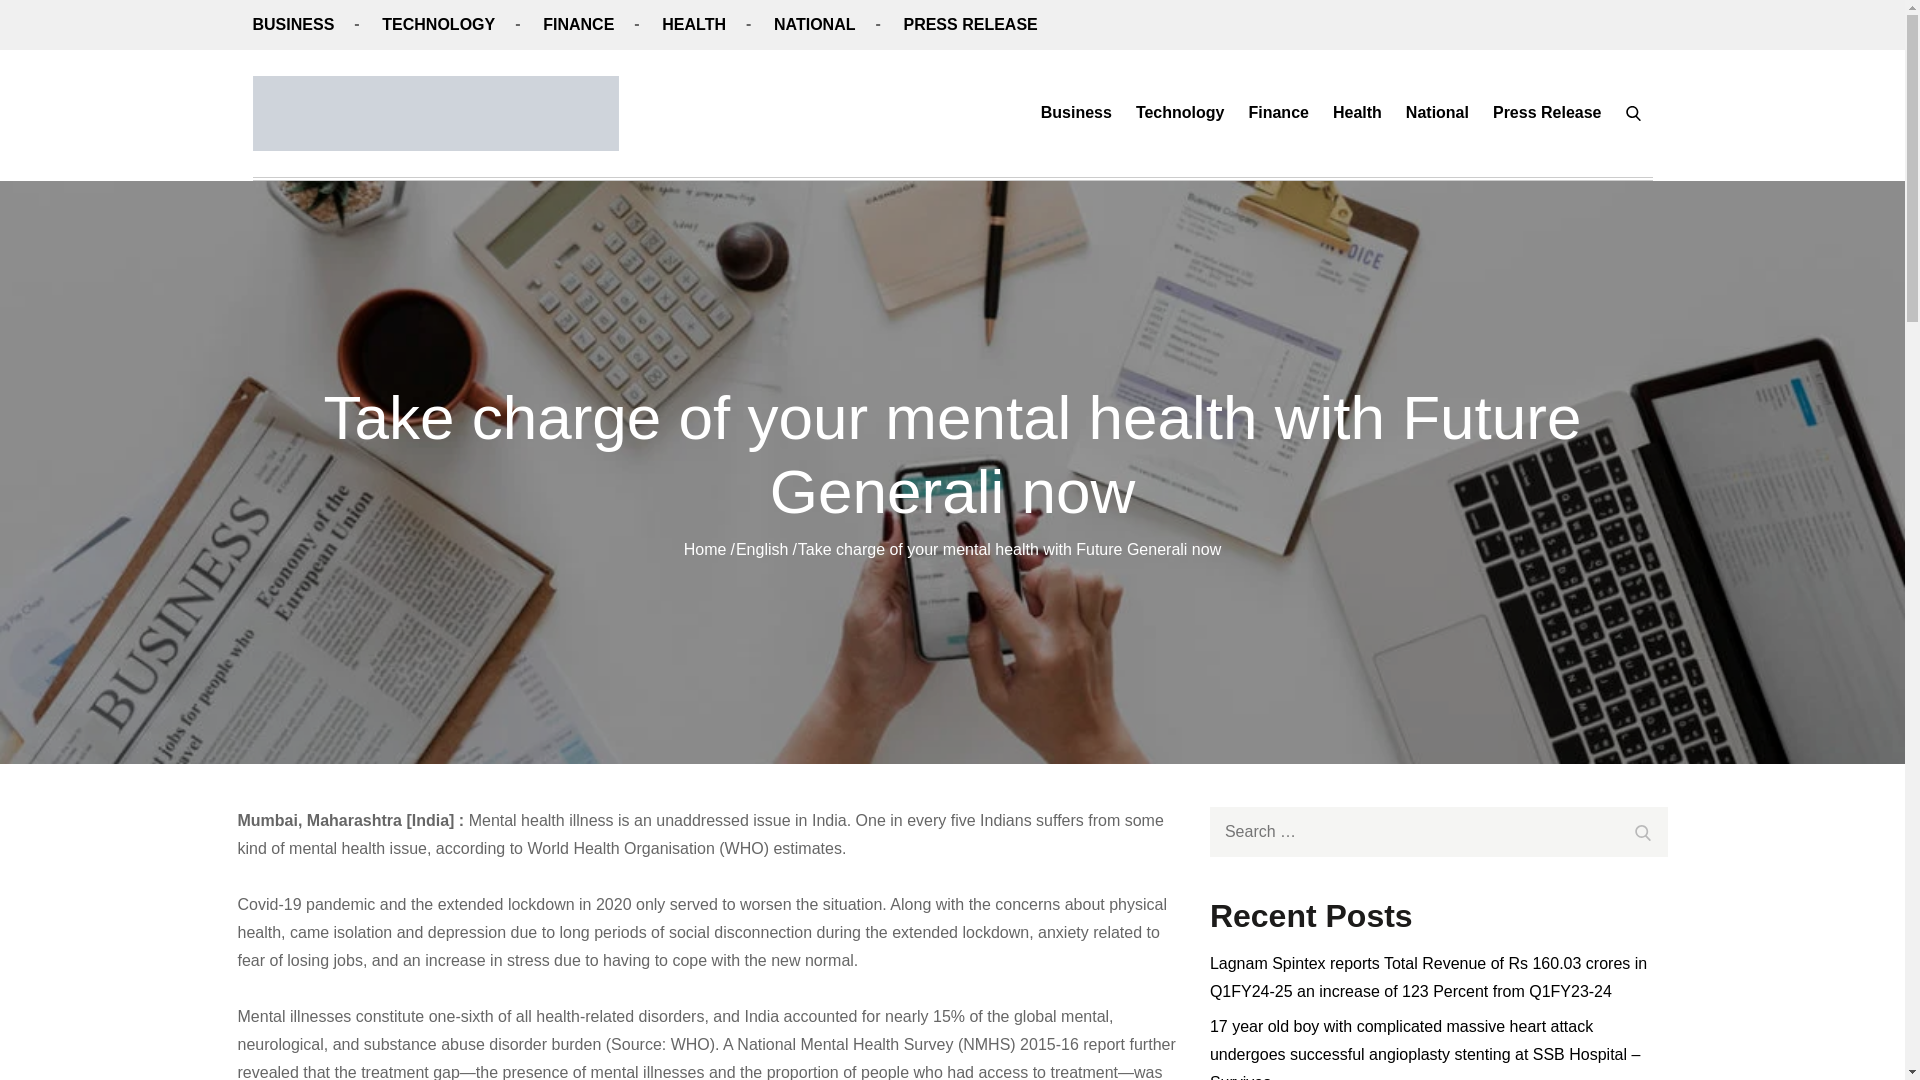 The width and height of the screenshot is (1920, 1080). I want to click on PRESS RELEASE, so click(969, 24).